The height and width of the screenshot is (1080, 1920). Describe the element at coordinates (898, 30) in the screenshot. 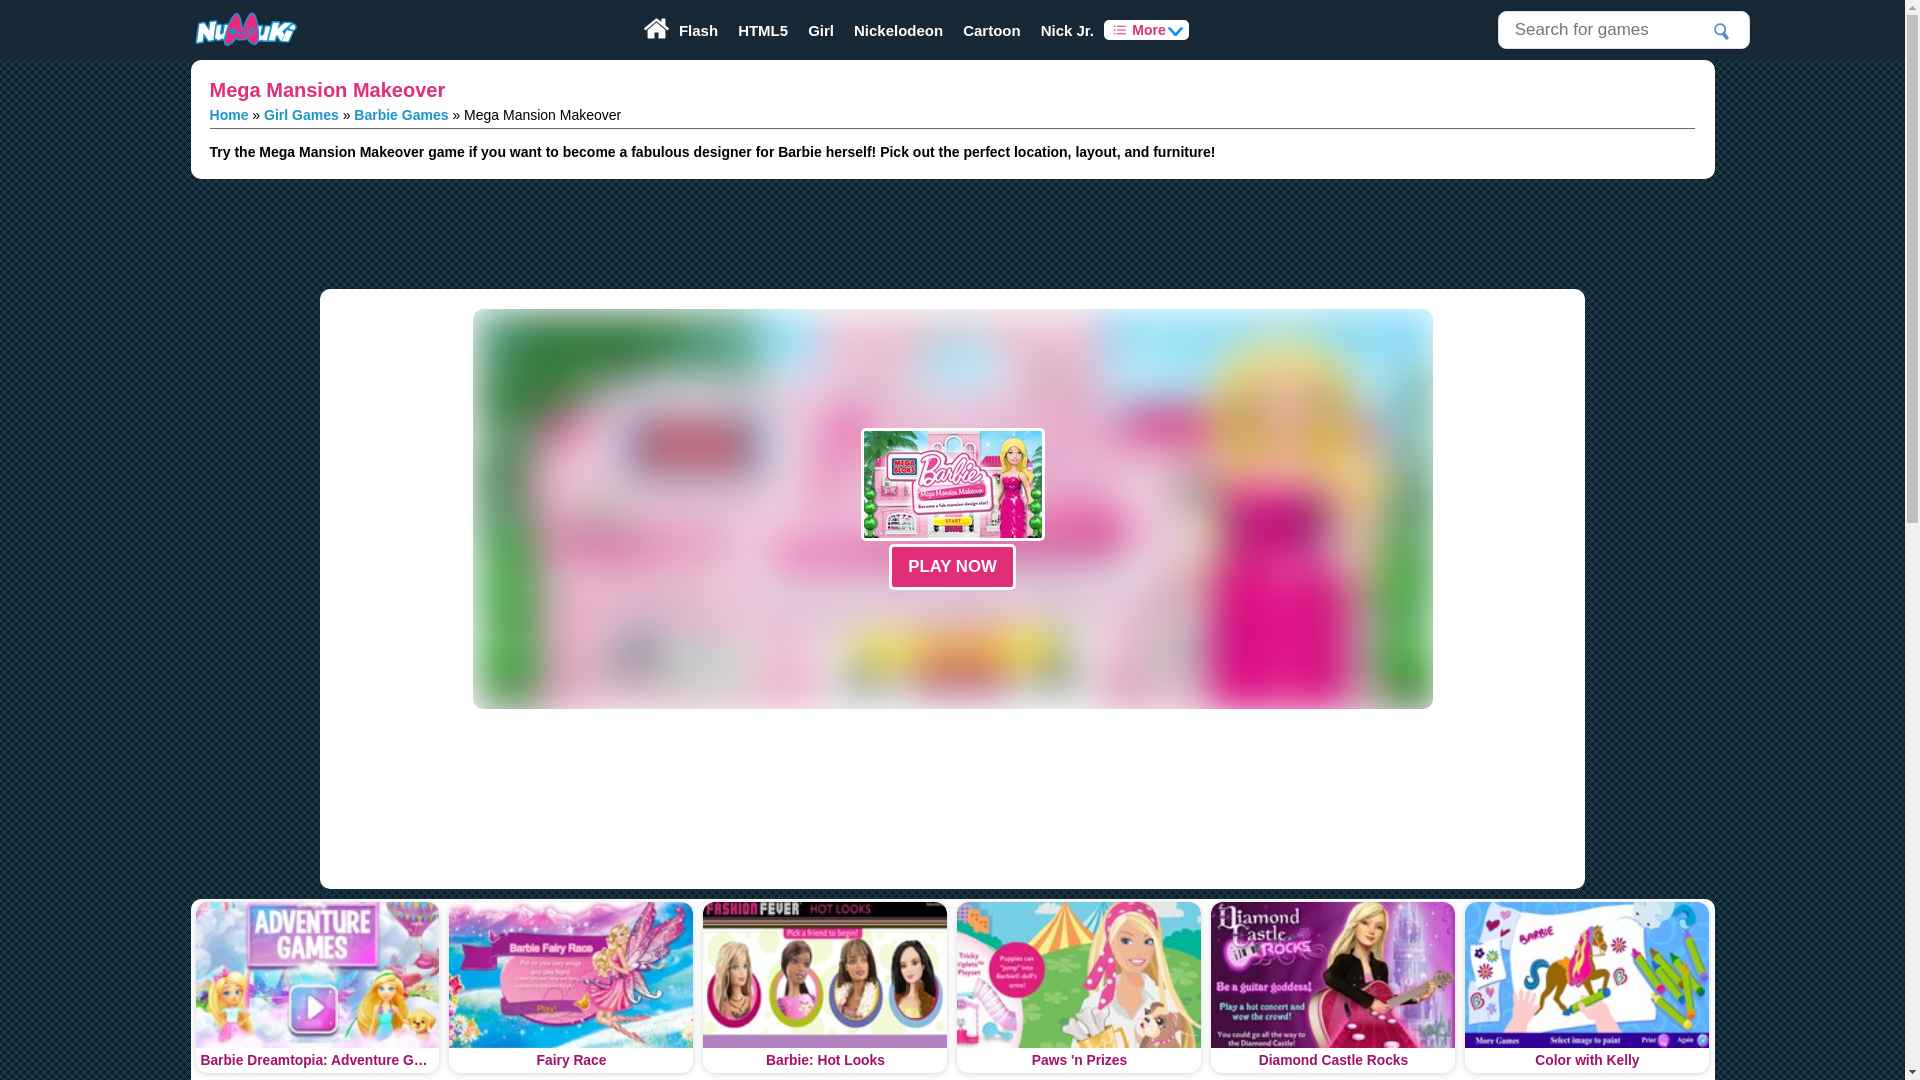

I see `Nickelodeon Games` at that location.